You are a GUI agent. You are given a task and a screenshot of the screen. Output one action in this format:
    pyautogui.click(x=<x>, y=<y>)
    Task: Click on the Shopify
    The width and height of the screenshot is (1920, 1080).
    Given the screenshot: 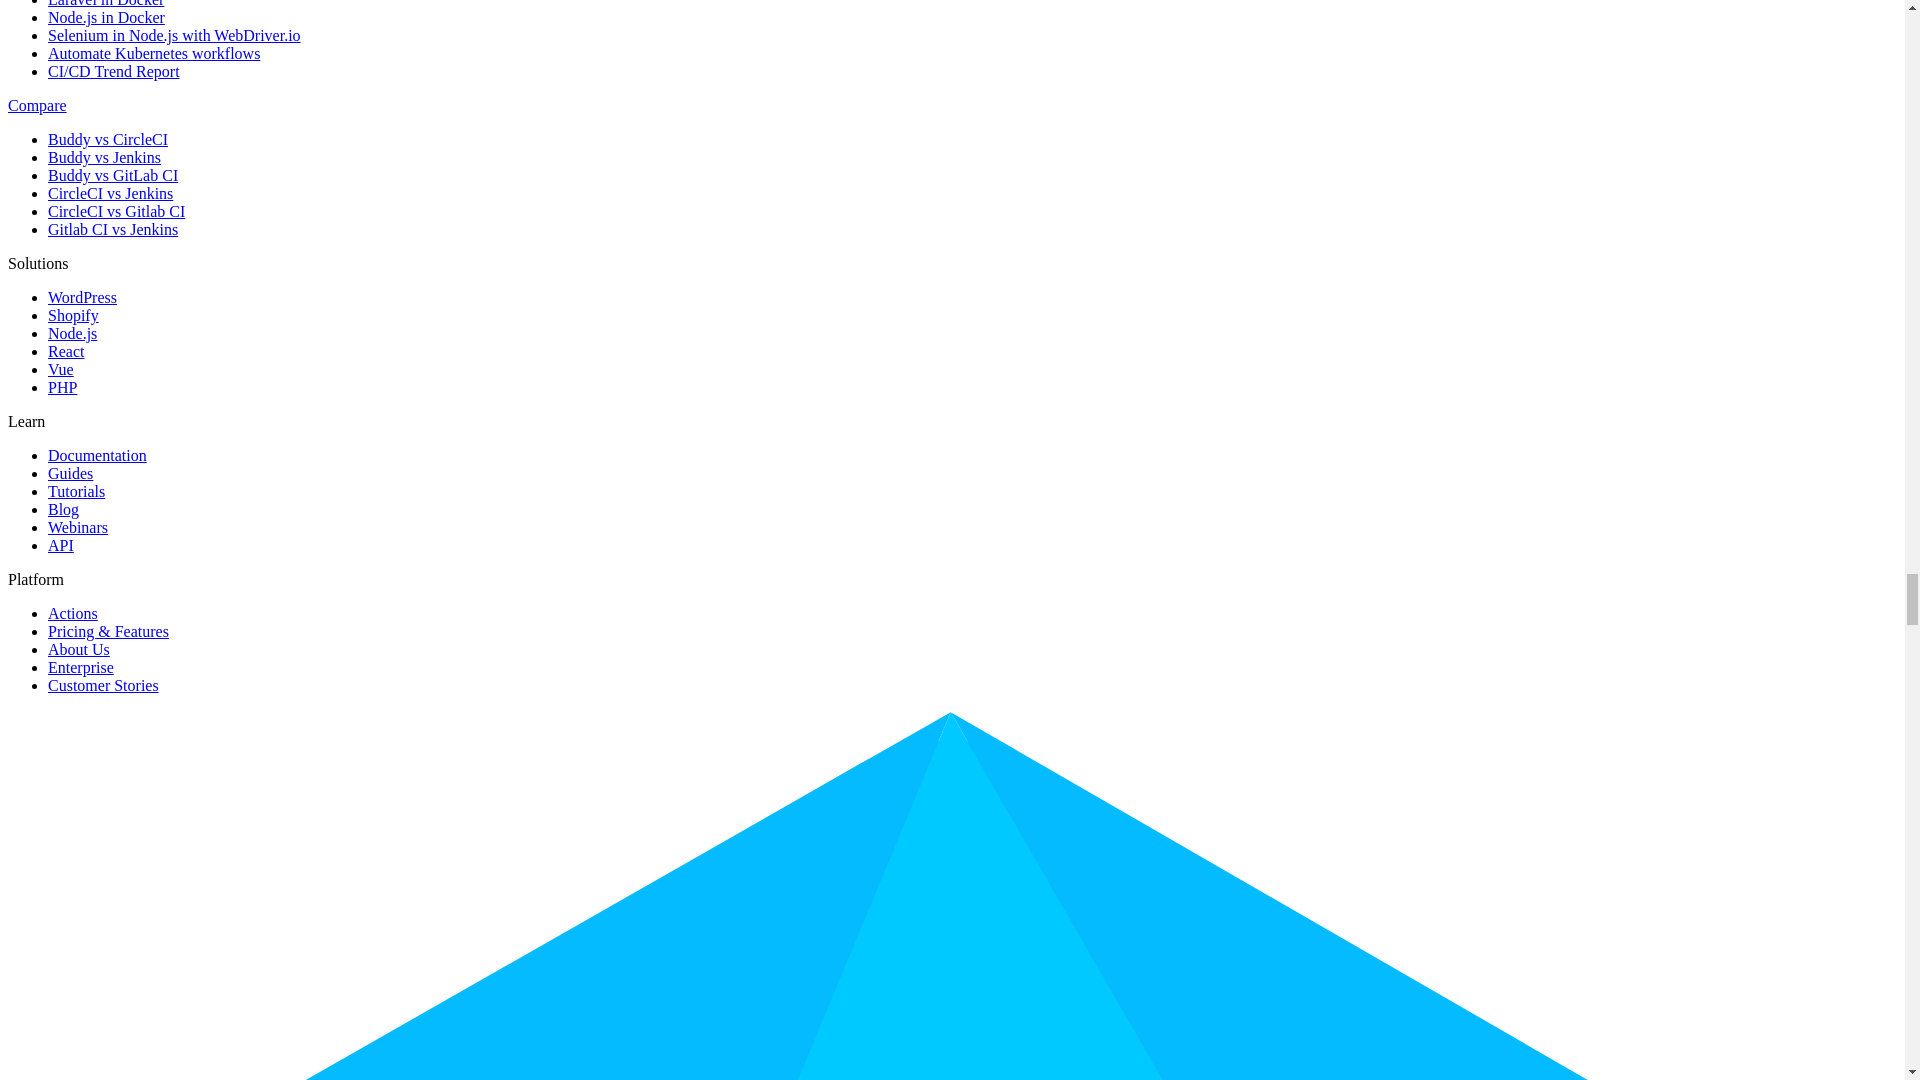 What is the action you would take?
    pyautogui.click(x=74, y=315)
    